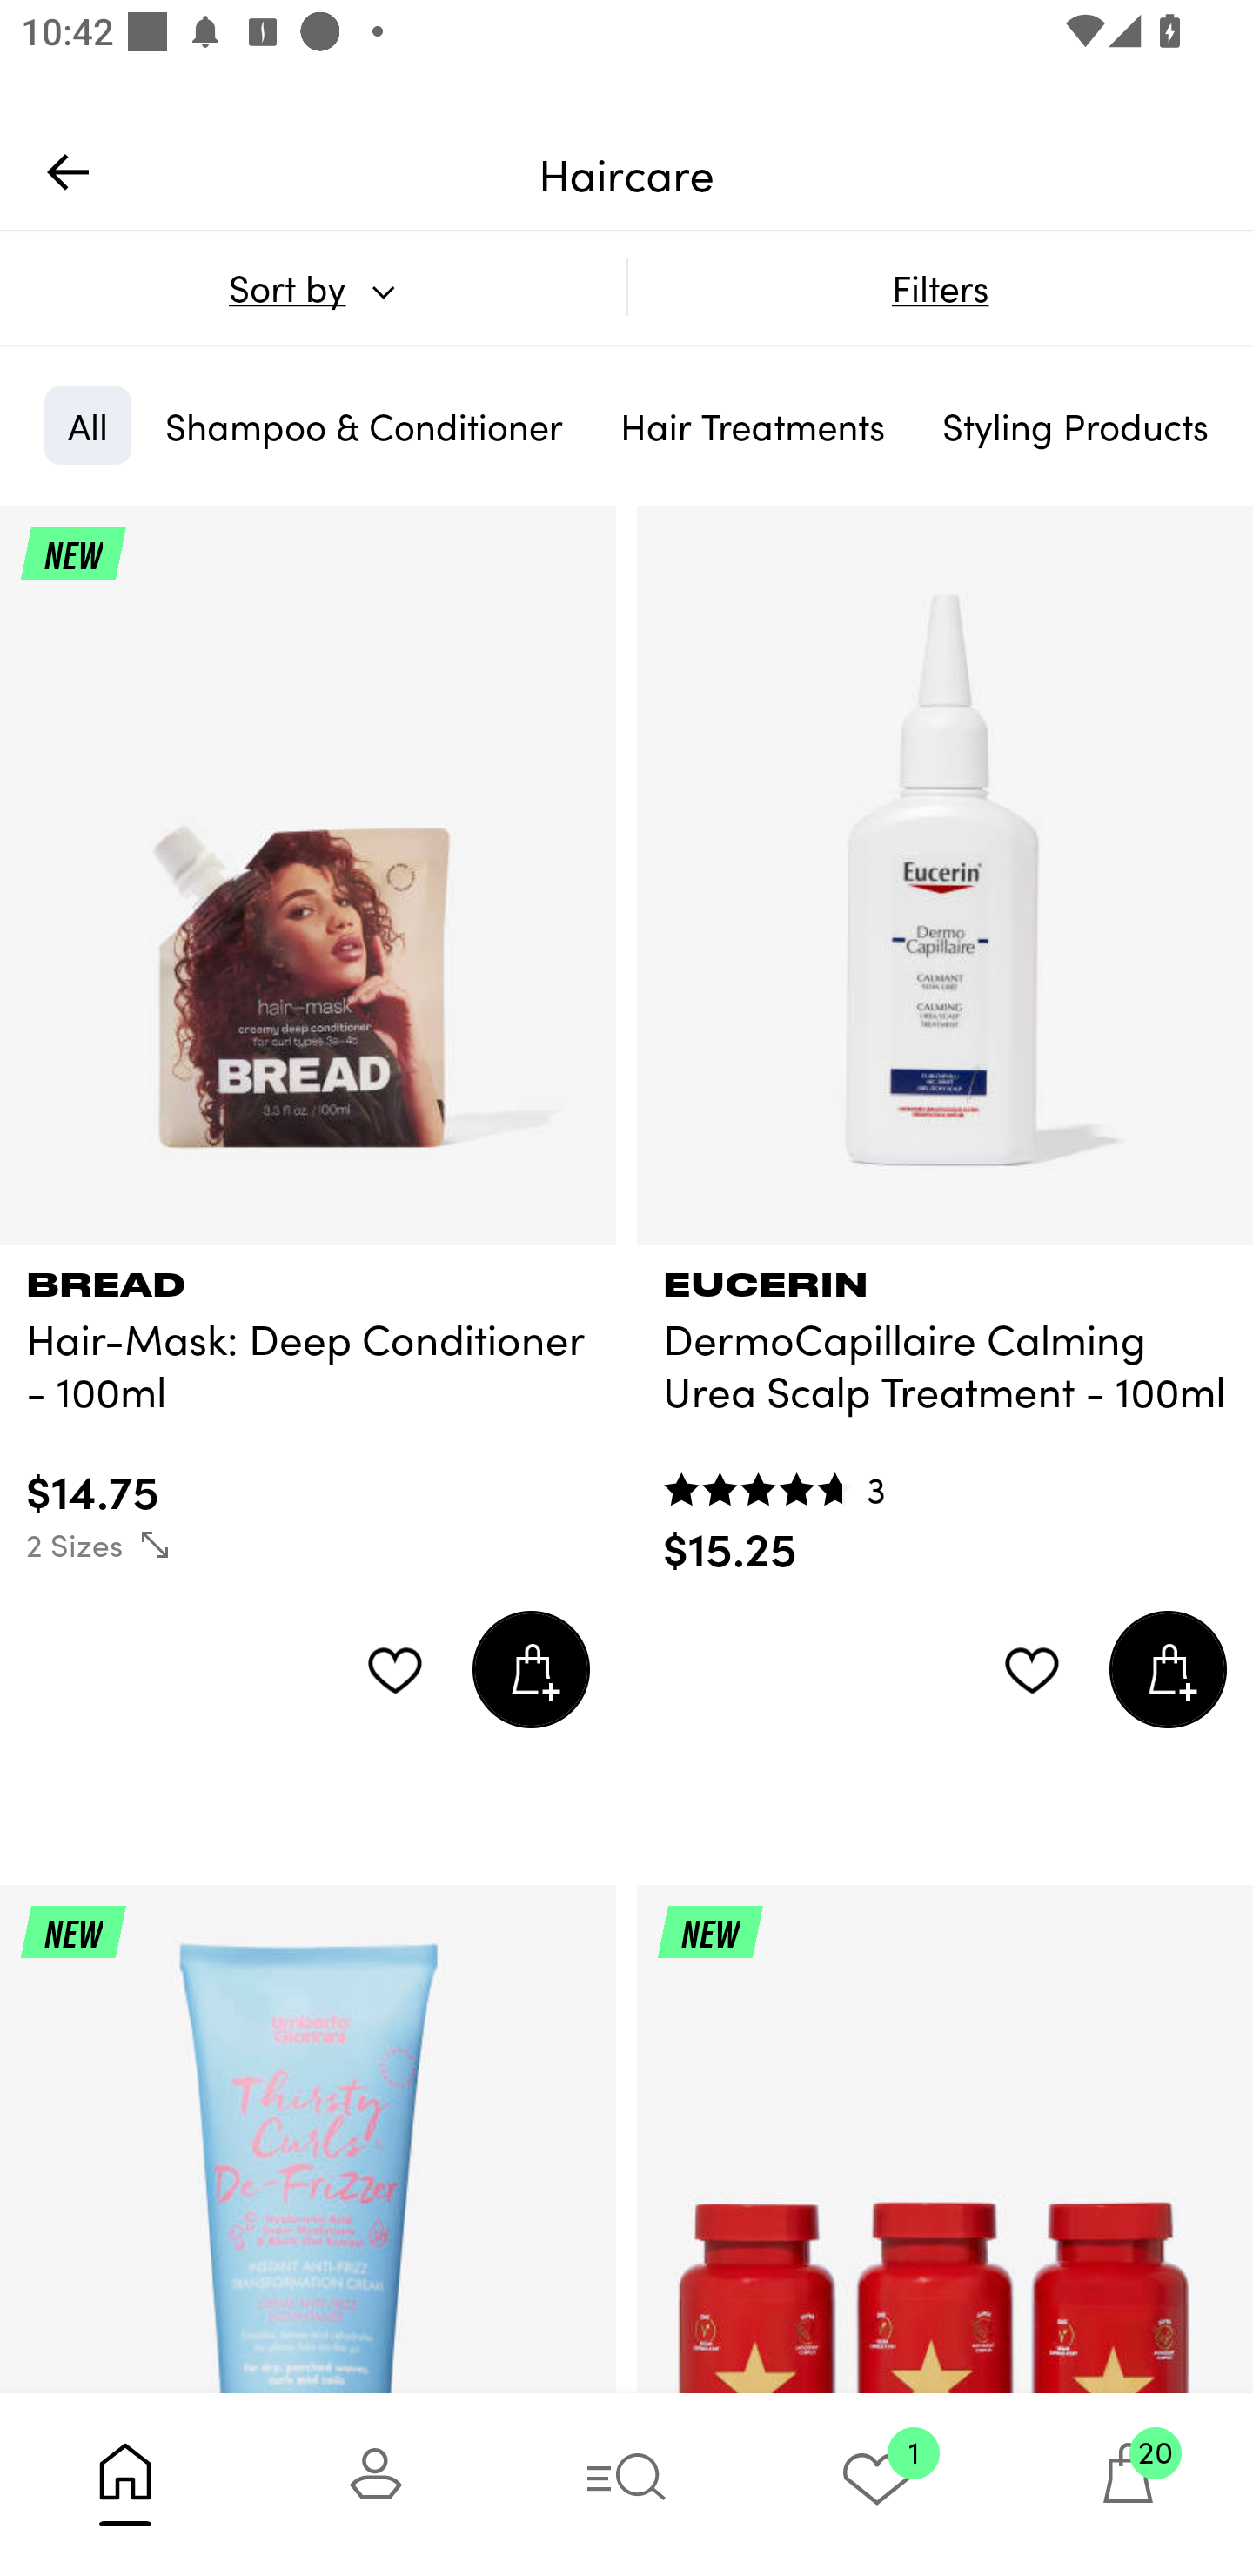  What do you see at coordinates (312, 287) in the screenshot?
I see `Sort by` at bounding box center [312, 287].